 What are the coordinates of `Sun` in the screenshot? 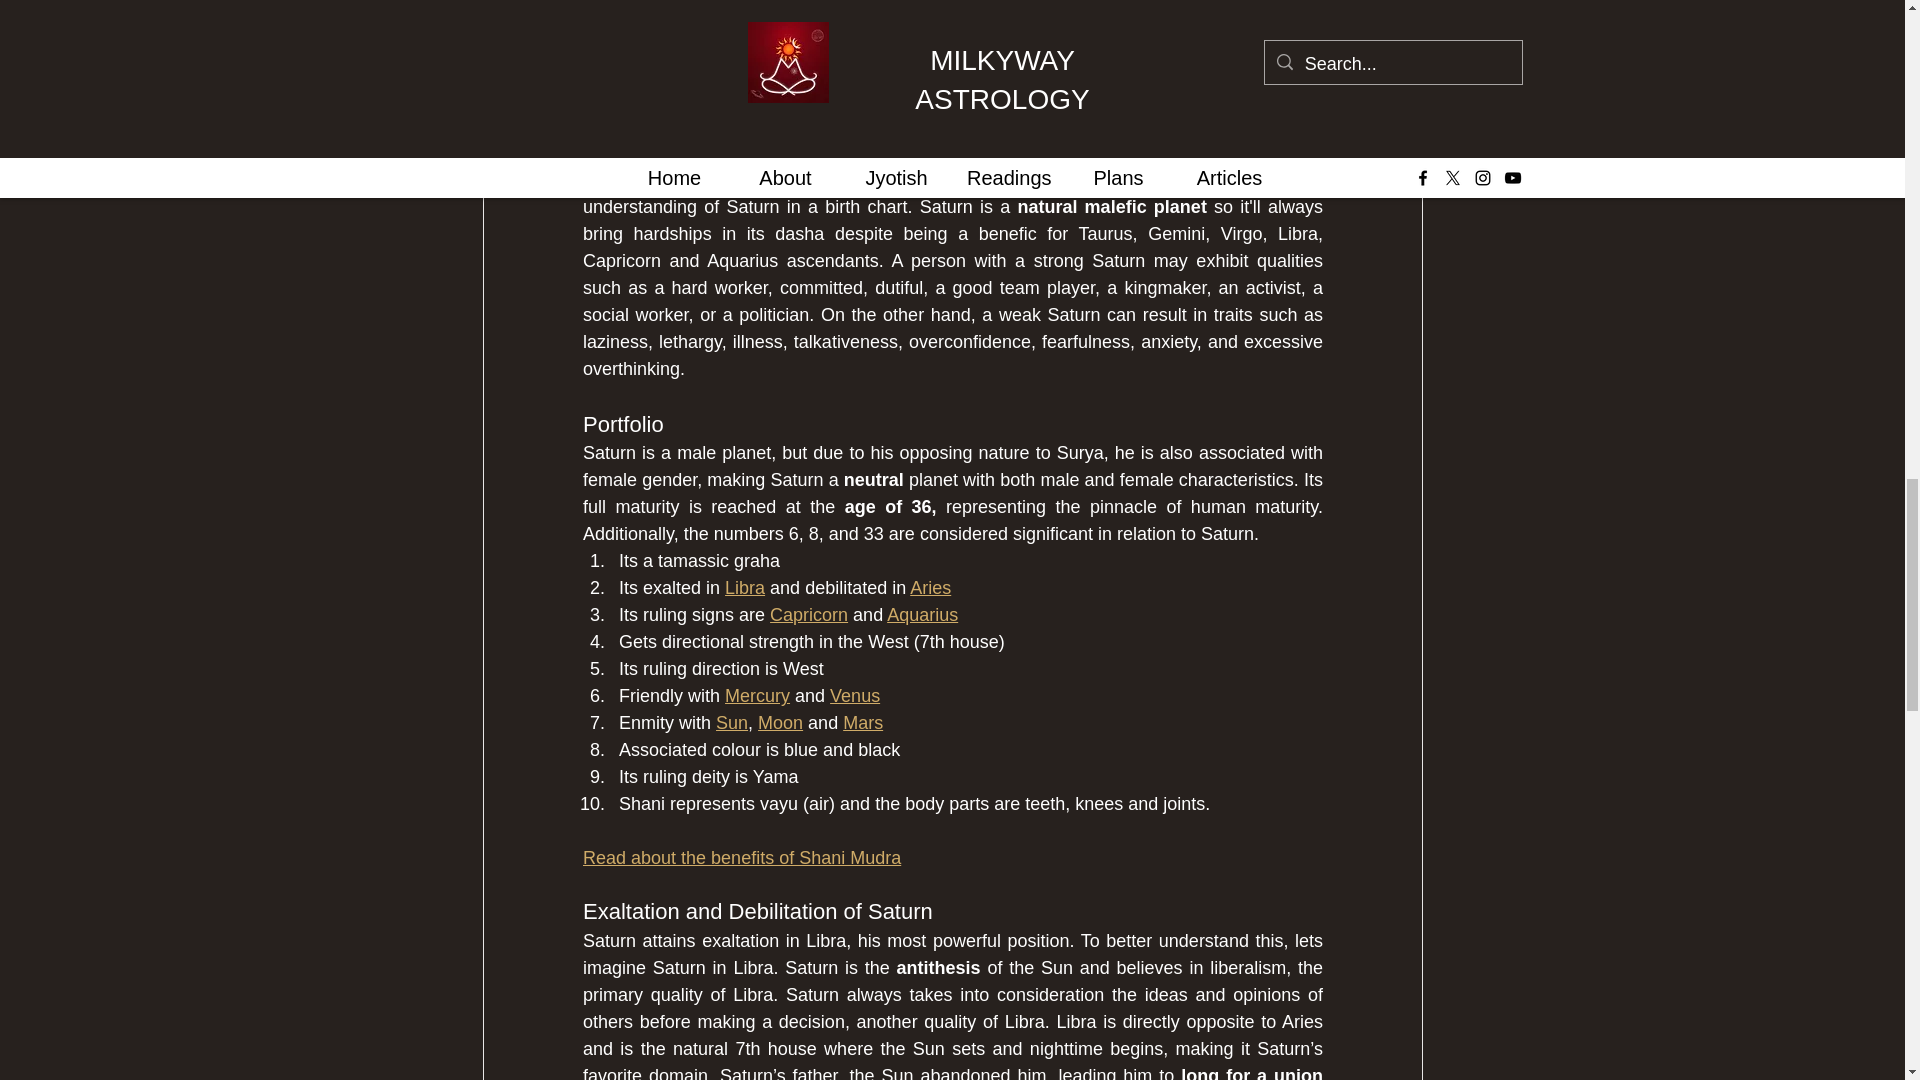 It's located at (732, 722).